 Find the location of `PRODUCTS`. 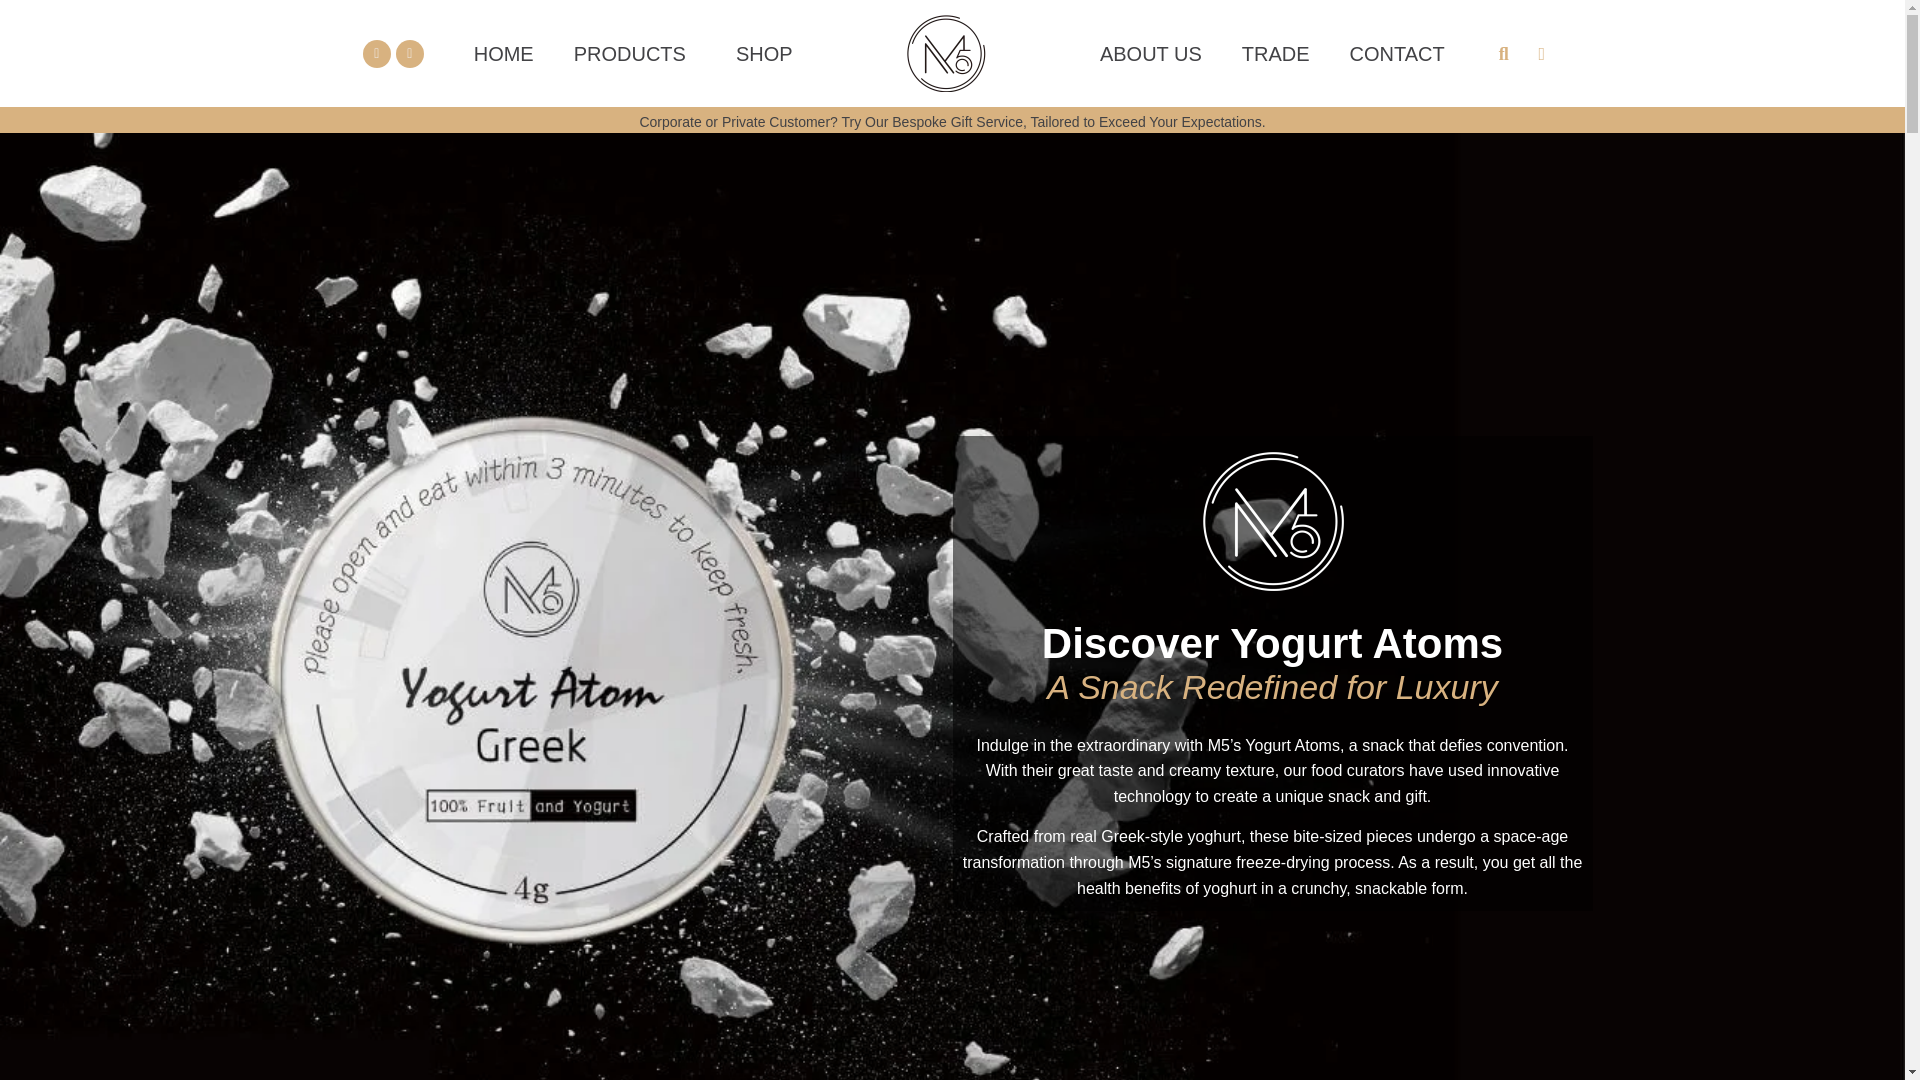

PRODUCTS is located at coordinates (635, 52).